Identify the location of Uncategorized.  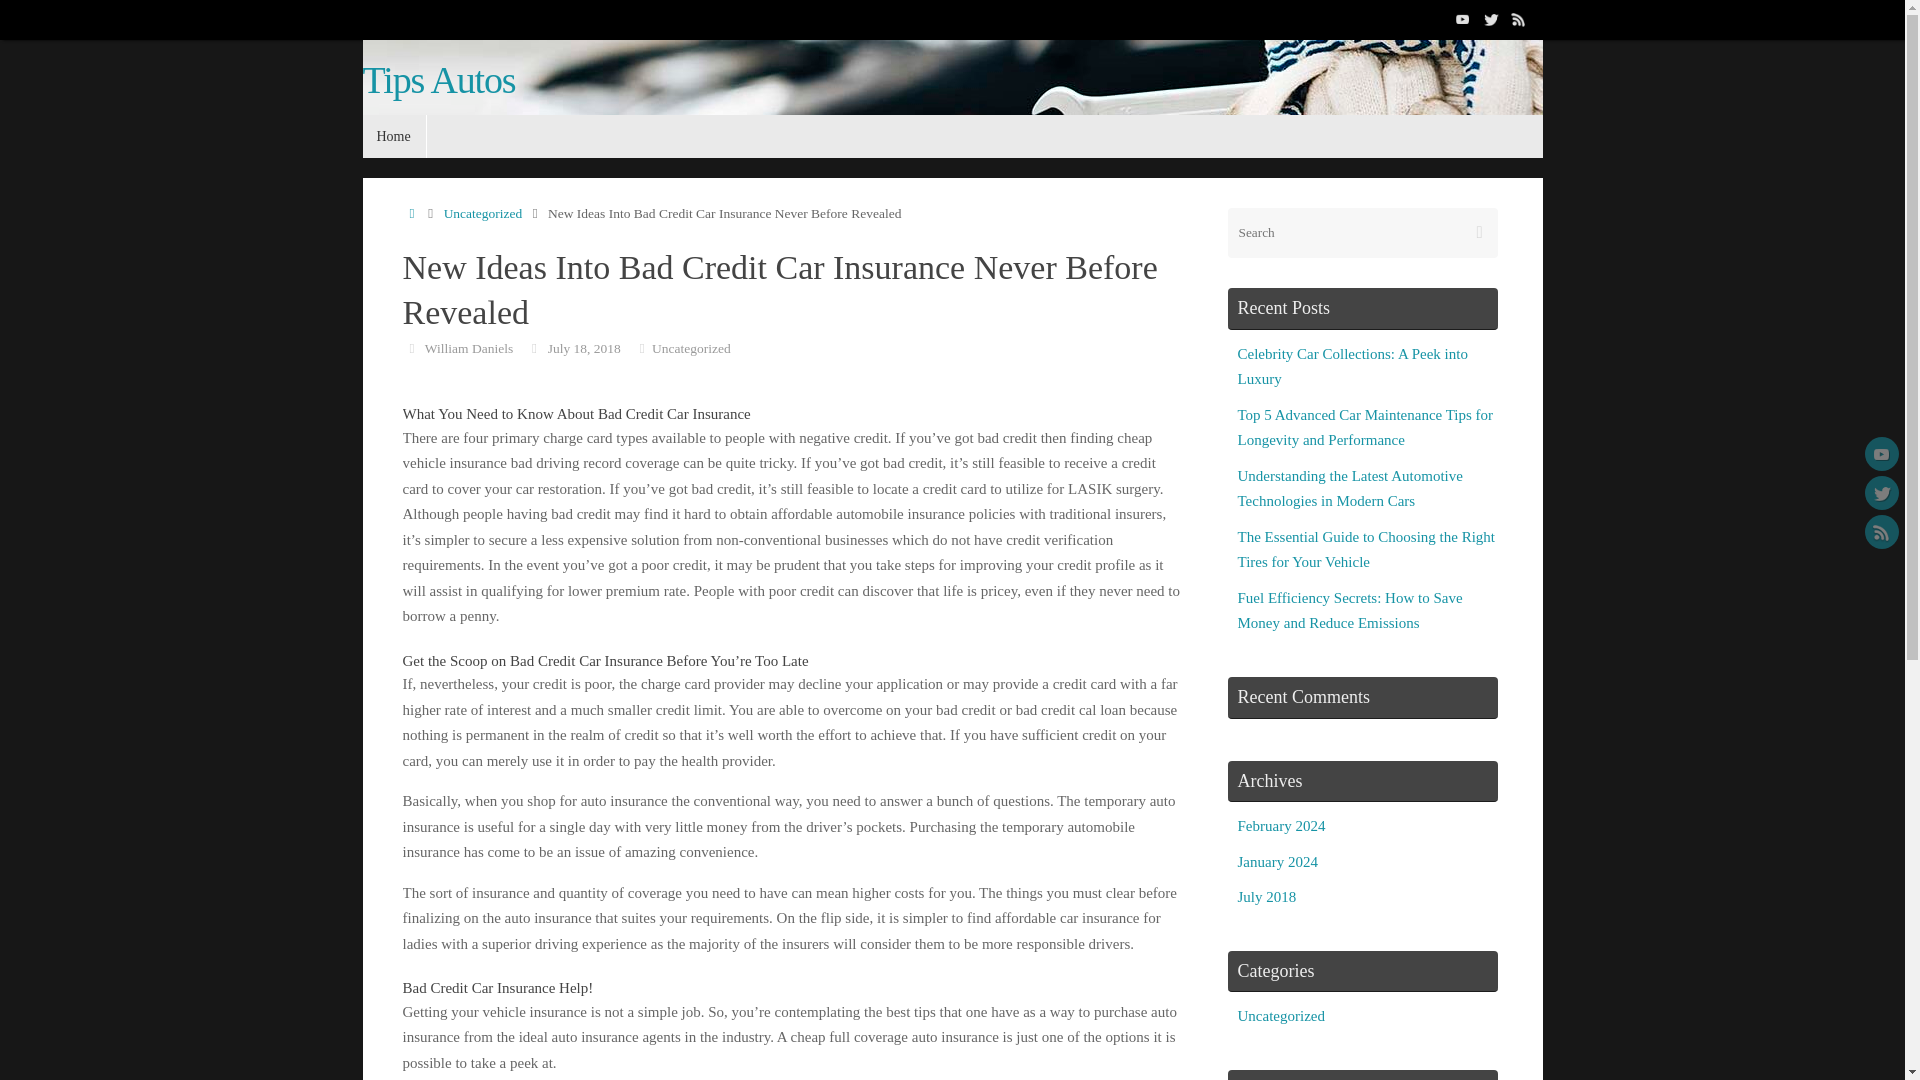
(482, 214).